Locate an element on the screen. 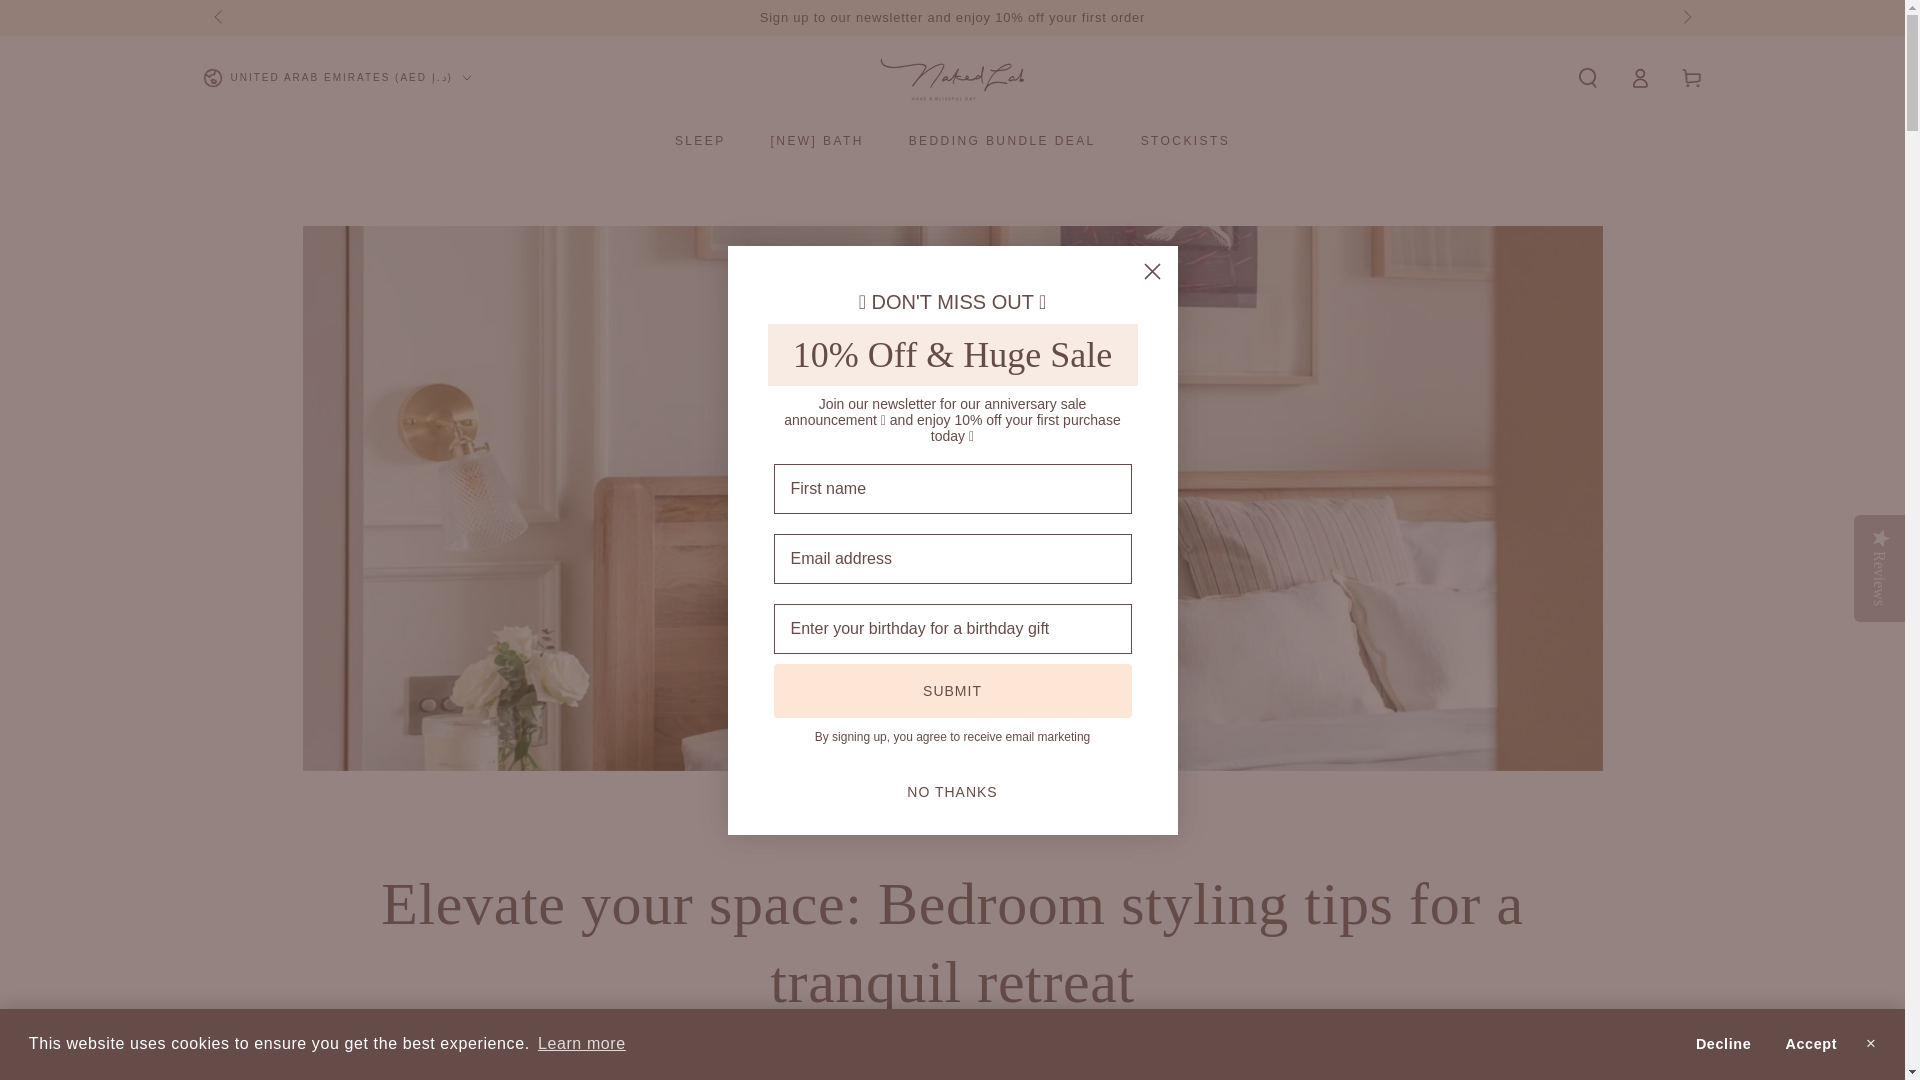  SLEEP is located at coordinates (700, 140).